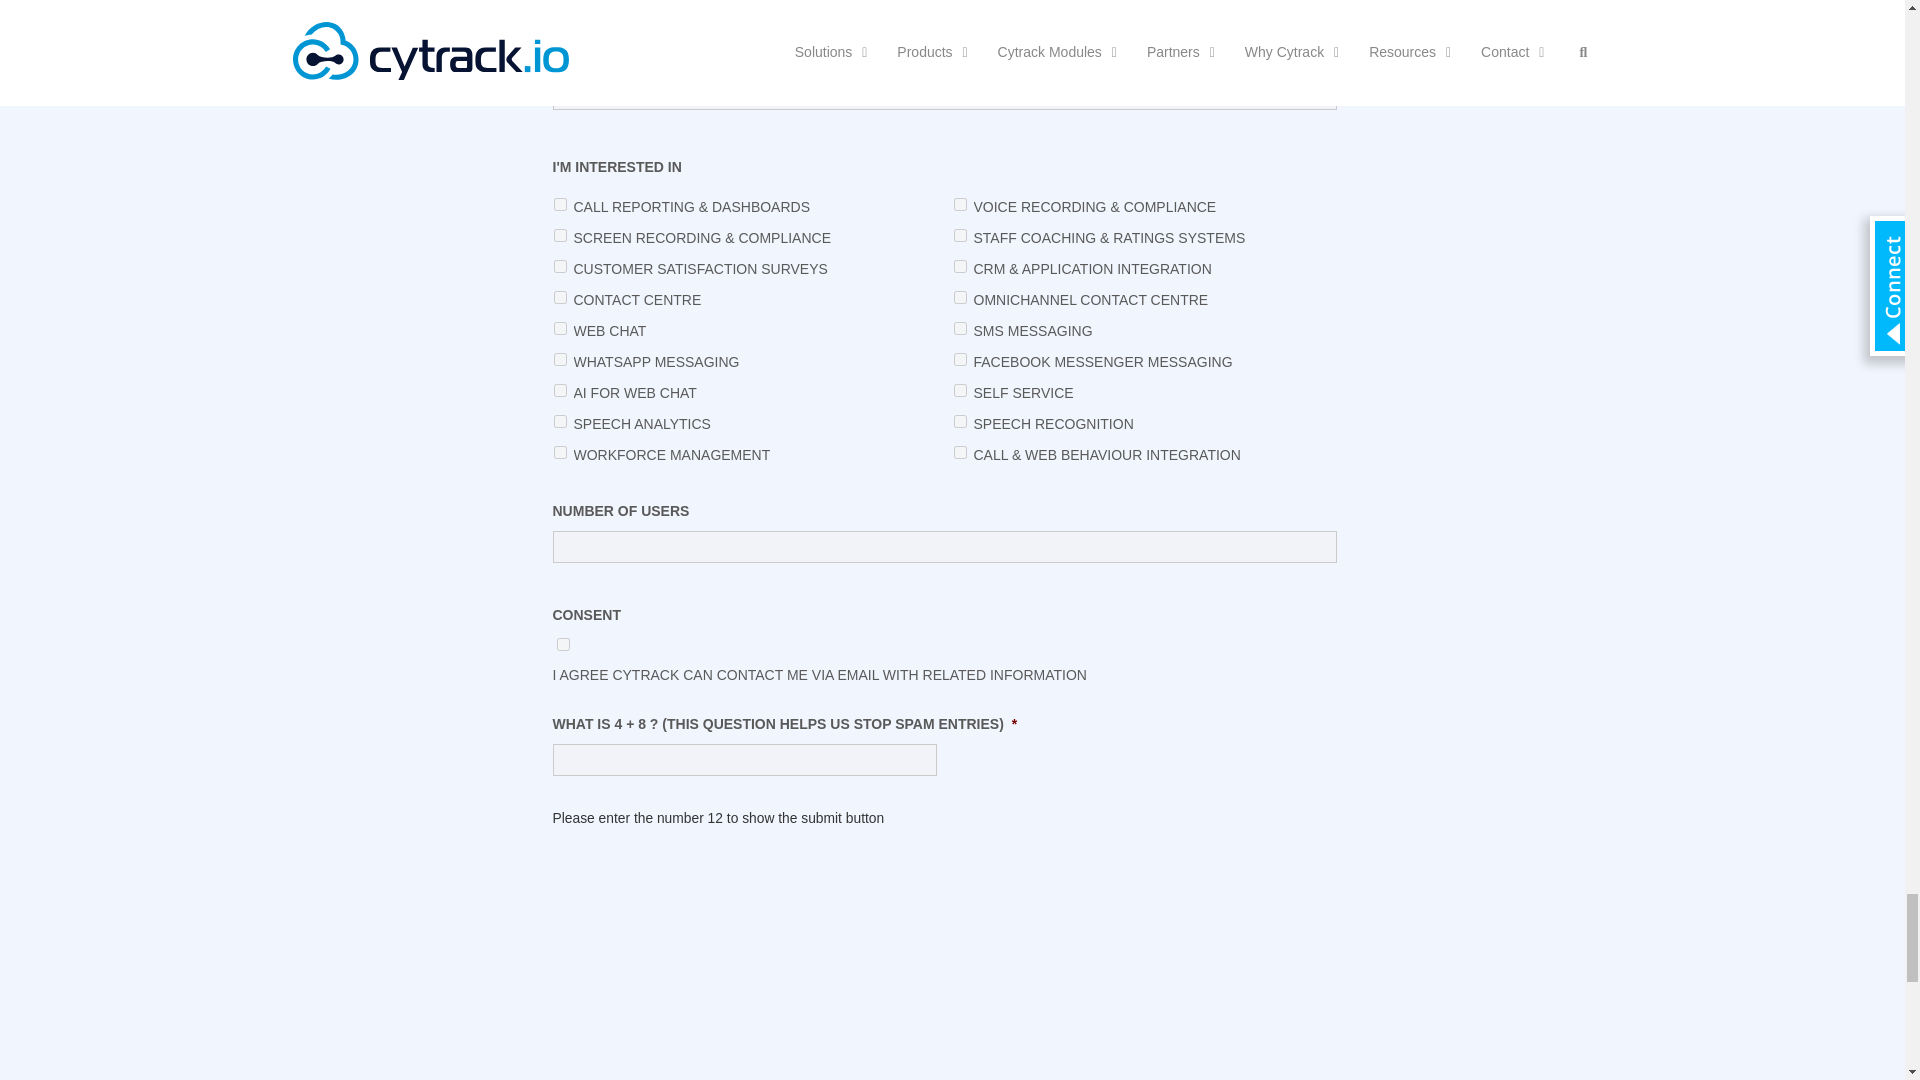  I want to click on WHATSAPP MESSAGING, so click(560, 360).